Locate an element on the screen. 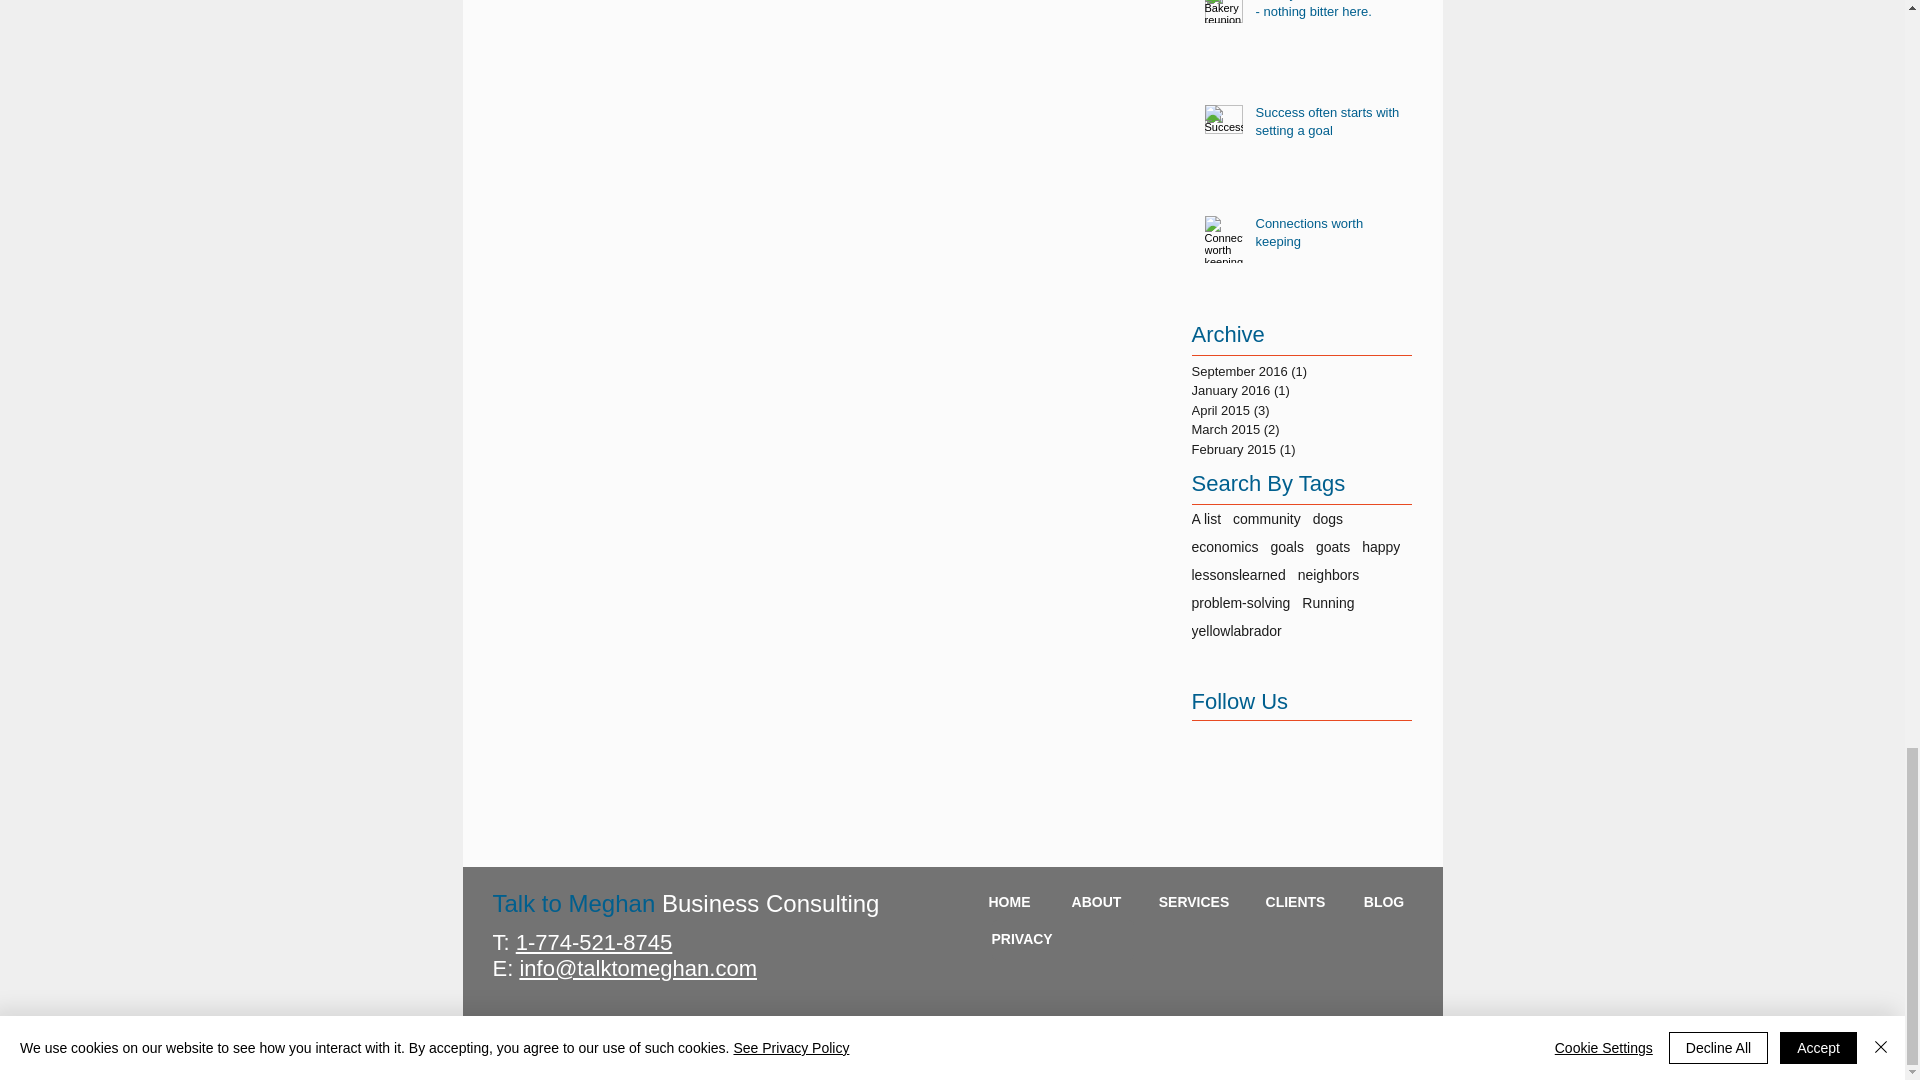 Image resolution: width=1920 pixels, height=1080 pixels. A list is located at coordinates (1206, 518).